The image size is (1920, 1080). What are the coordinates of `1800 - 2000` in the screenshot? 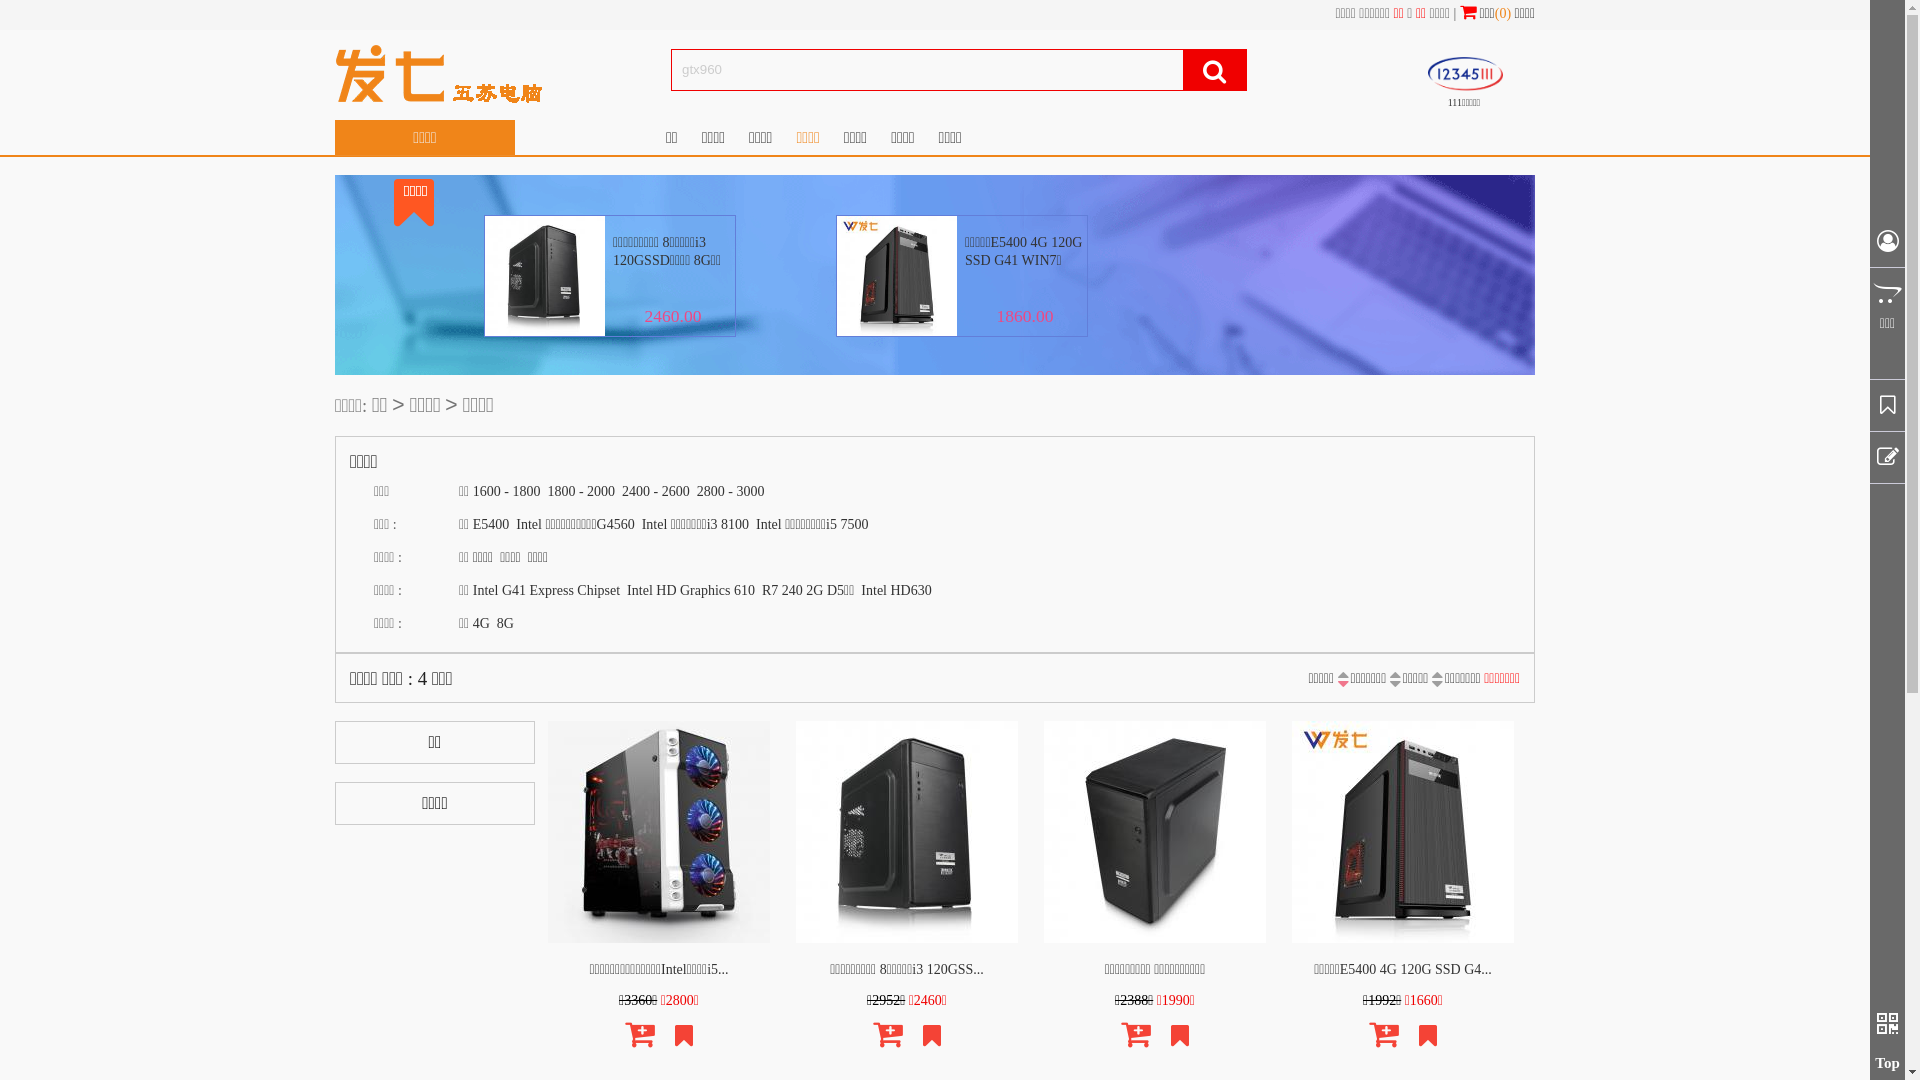 It's located at (581, 492).